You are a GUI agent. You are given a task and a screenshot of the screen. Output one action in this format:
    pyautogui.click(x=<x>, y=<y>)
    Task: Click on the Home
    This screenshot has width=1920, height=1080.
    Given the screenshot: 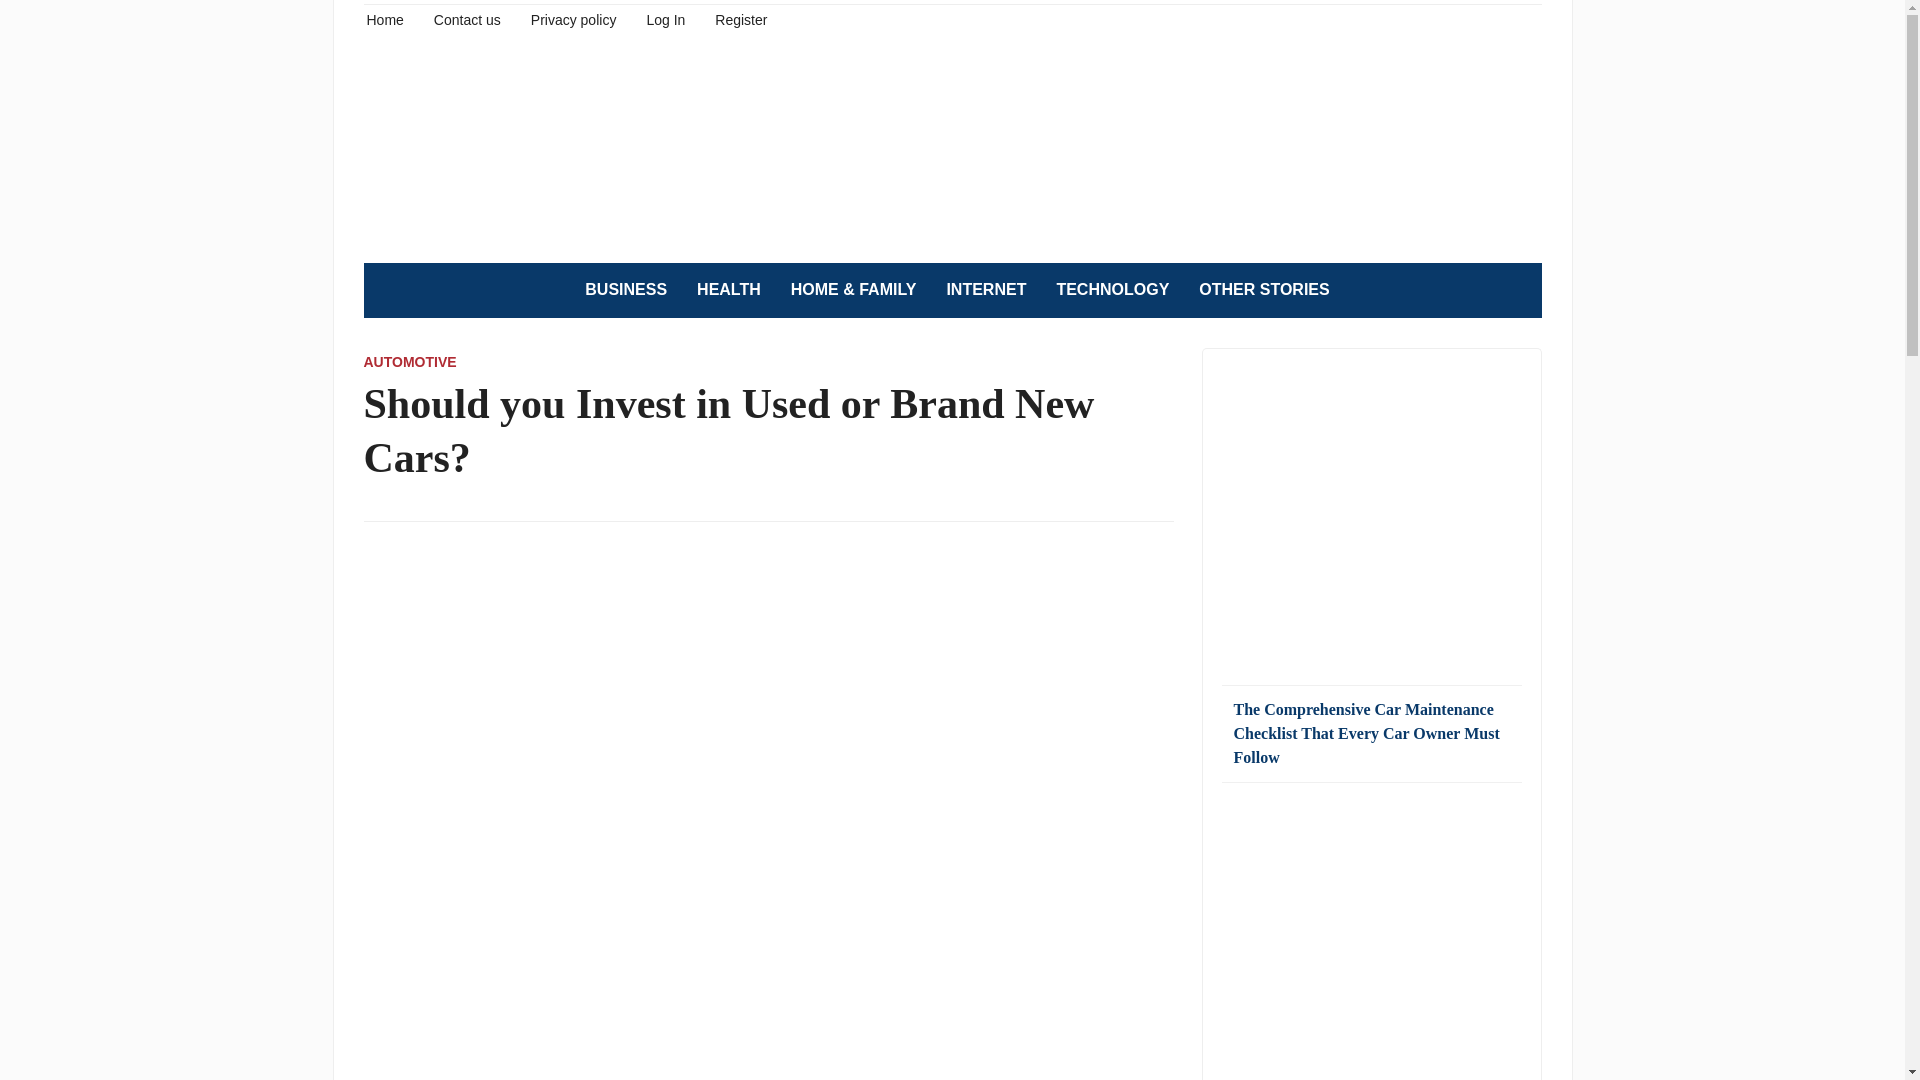 What is the action you would take?
    pyautogui.click(x=384, y=18)
    